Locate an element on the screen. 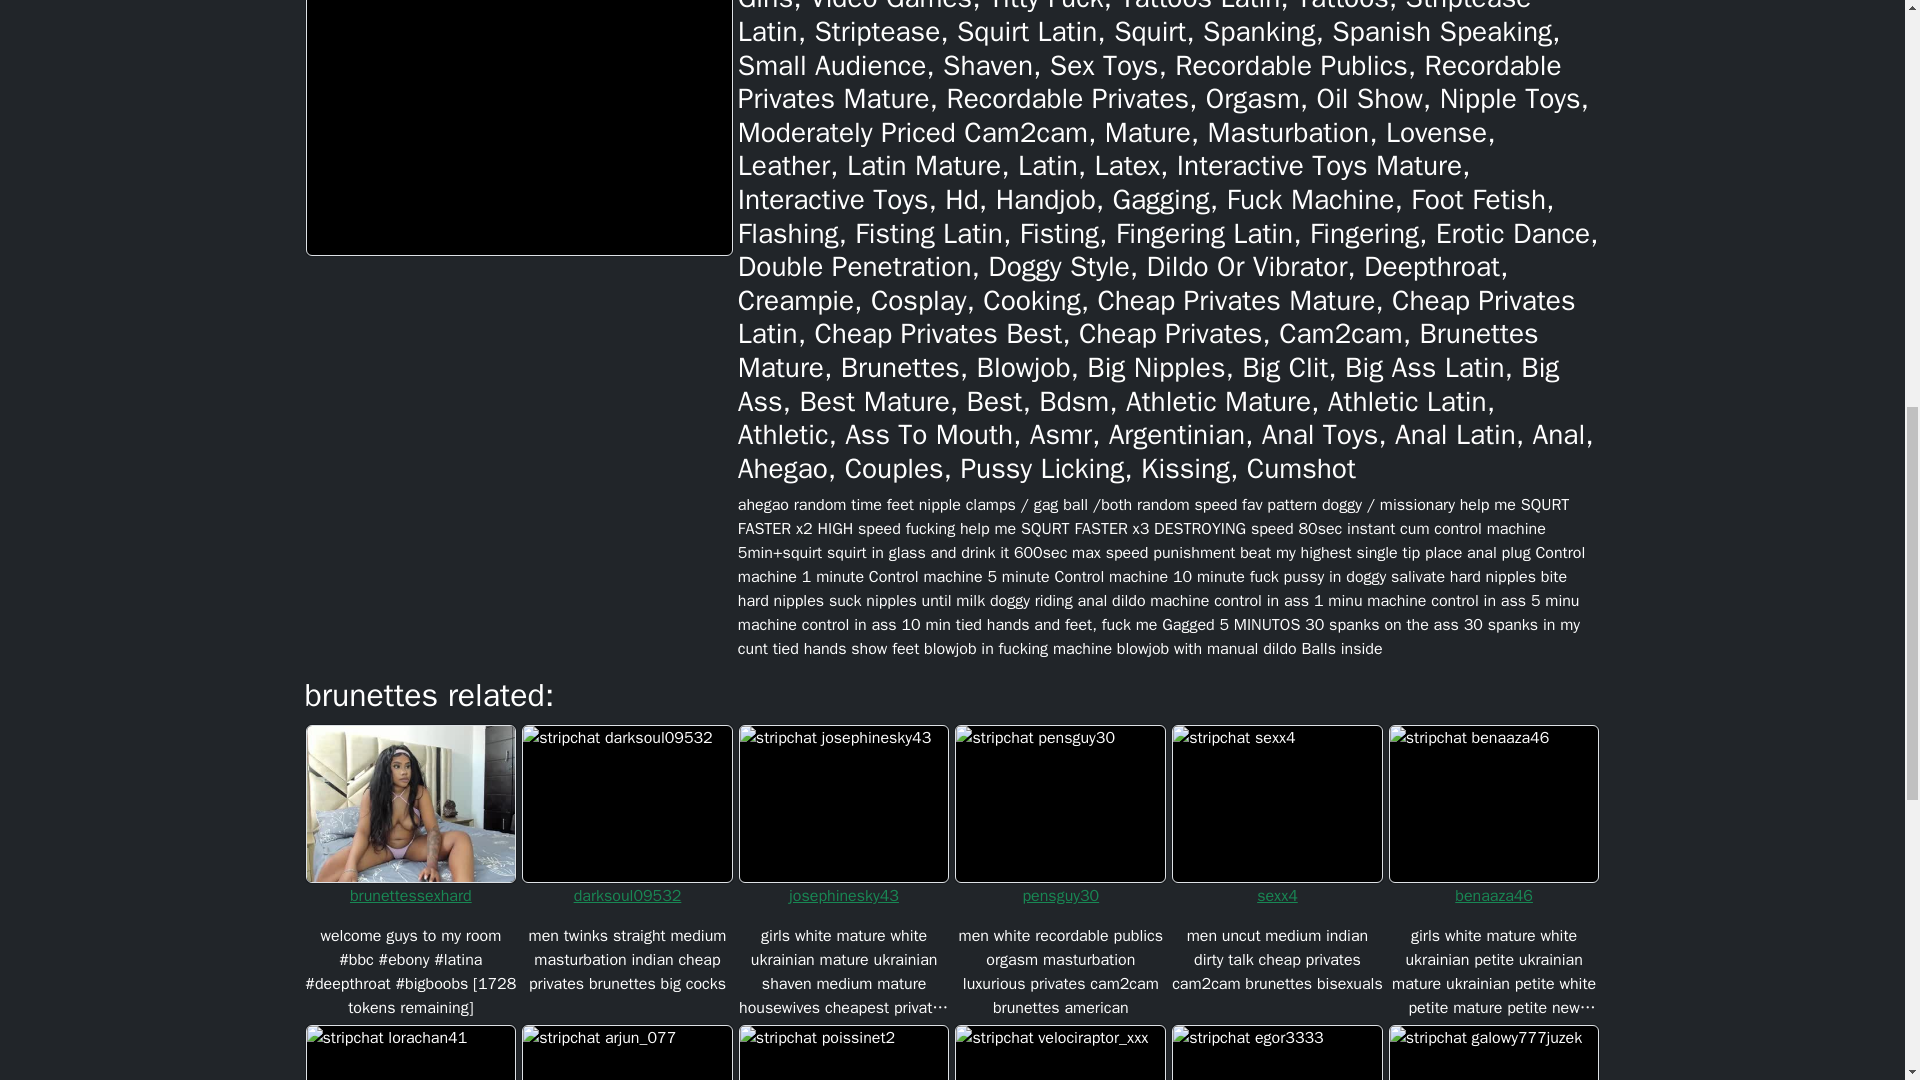 The image size is (1920, 1080). brunettessexhard is located at coordinates (410, 896).